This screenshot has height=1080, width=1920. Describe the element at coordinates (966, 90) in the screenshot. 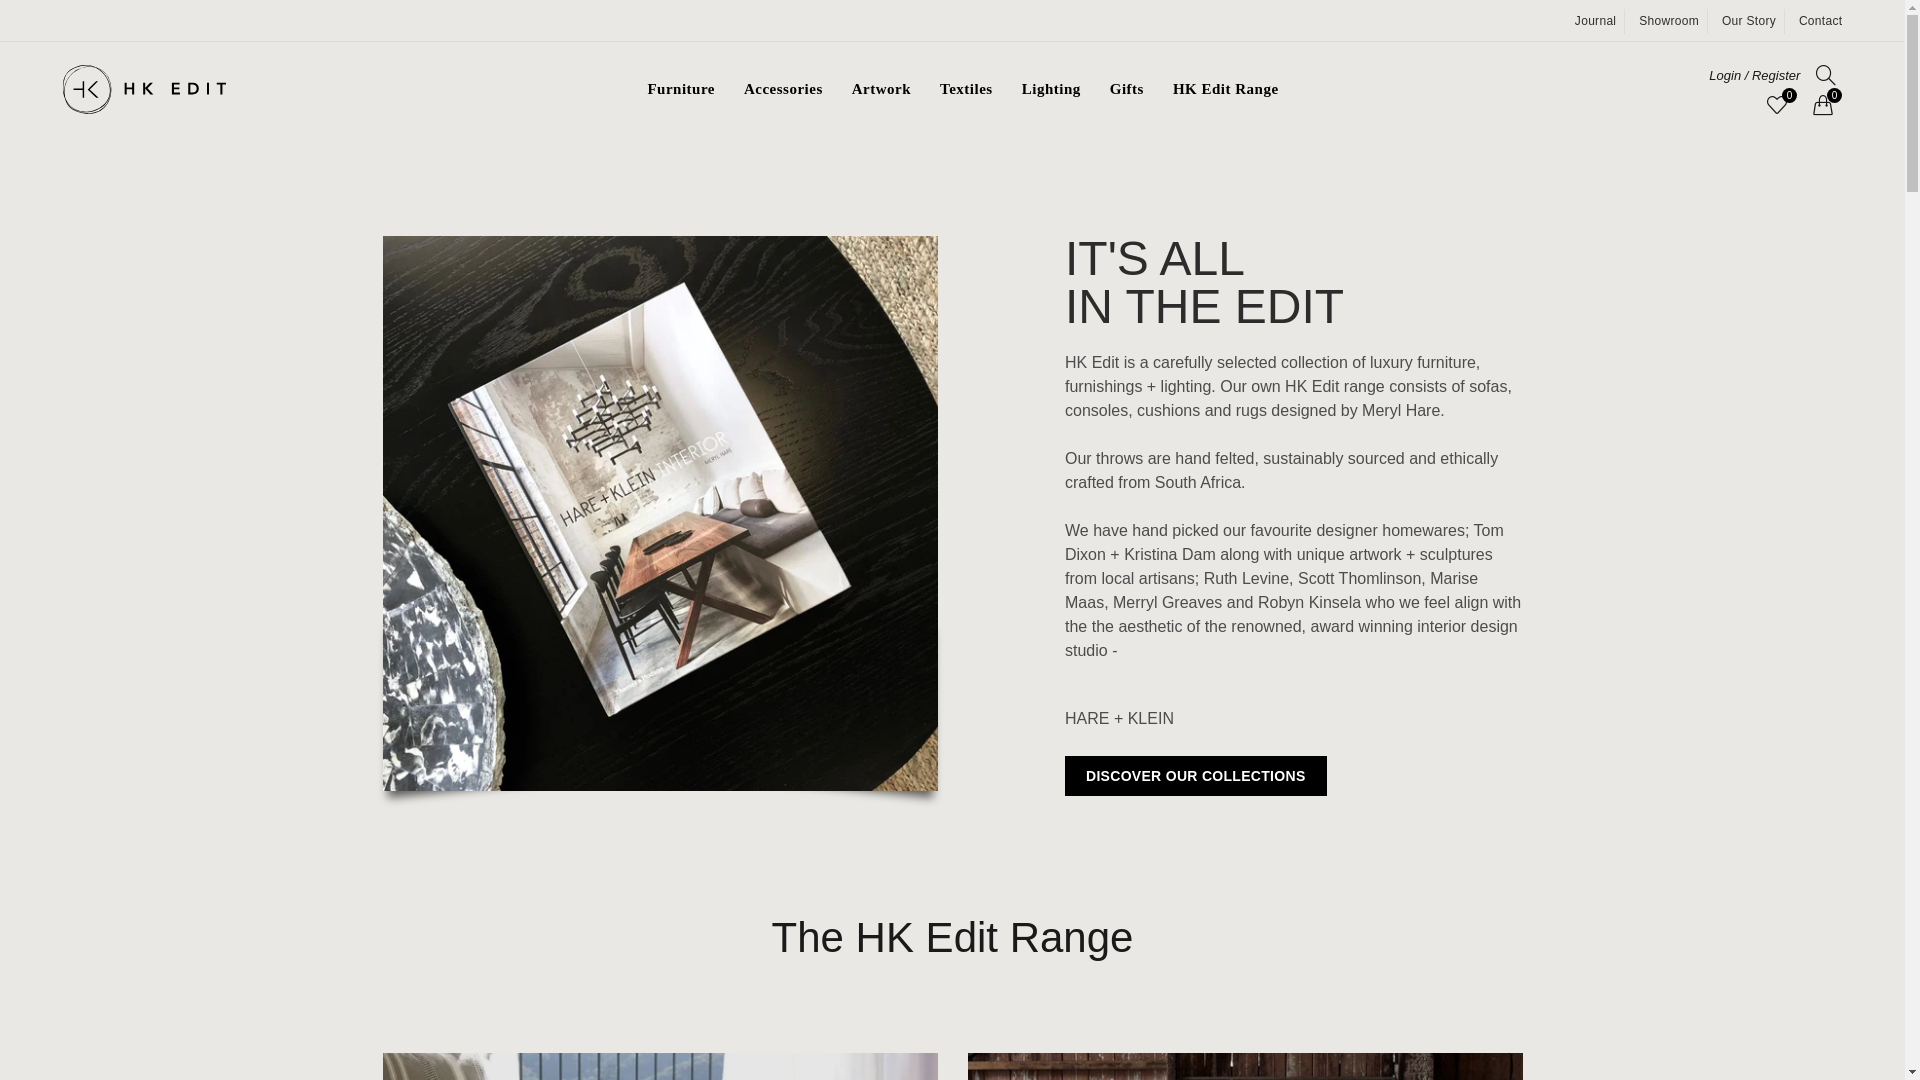

I see `Textiles` at that location.